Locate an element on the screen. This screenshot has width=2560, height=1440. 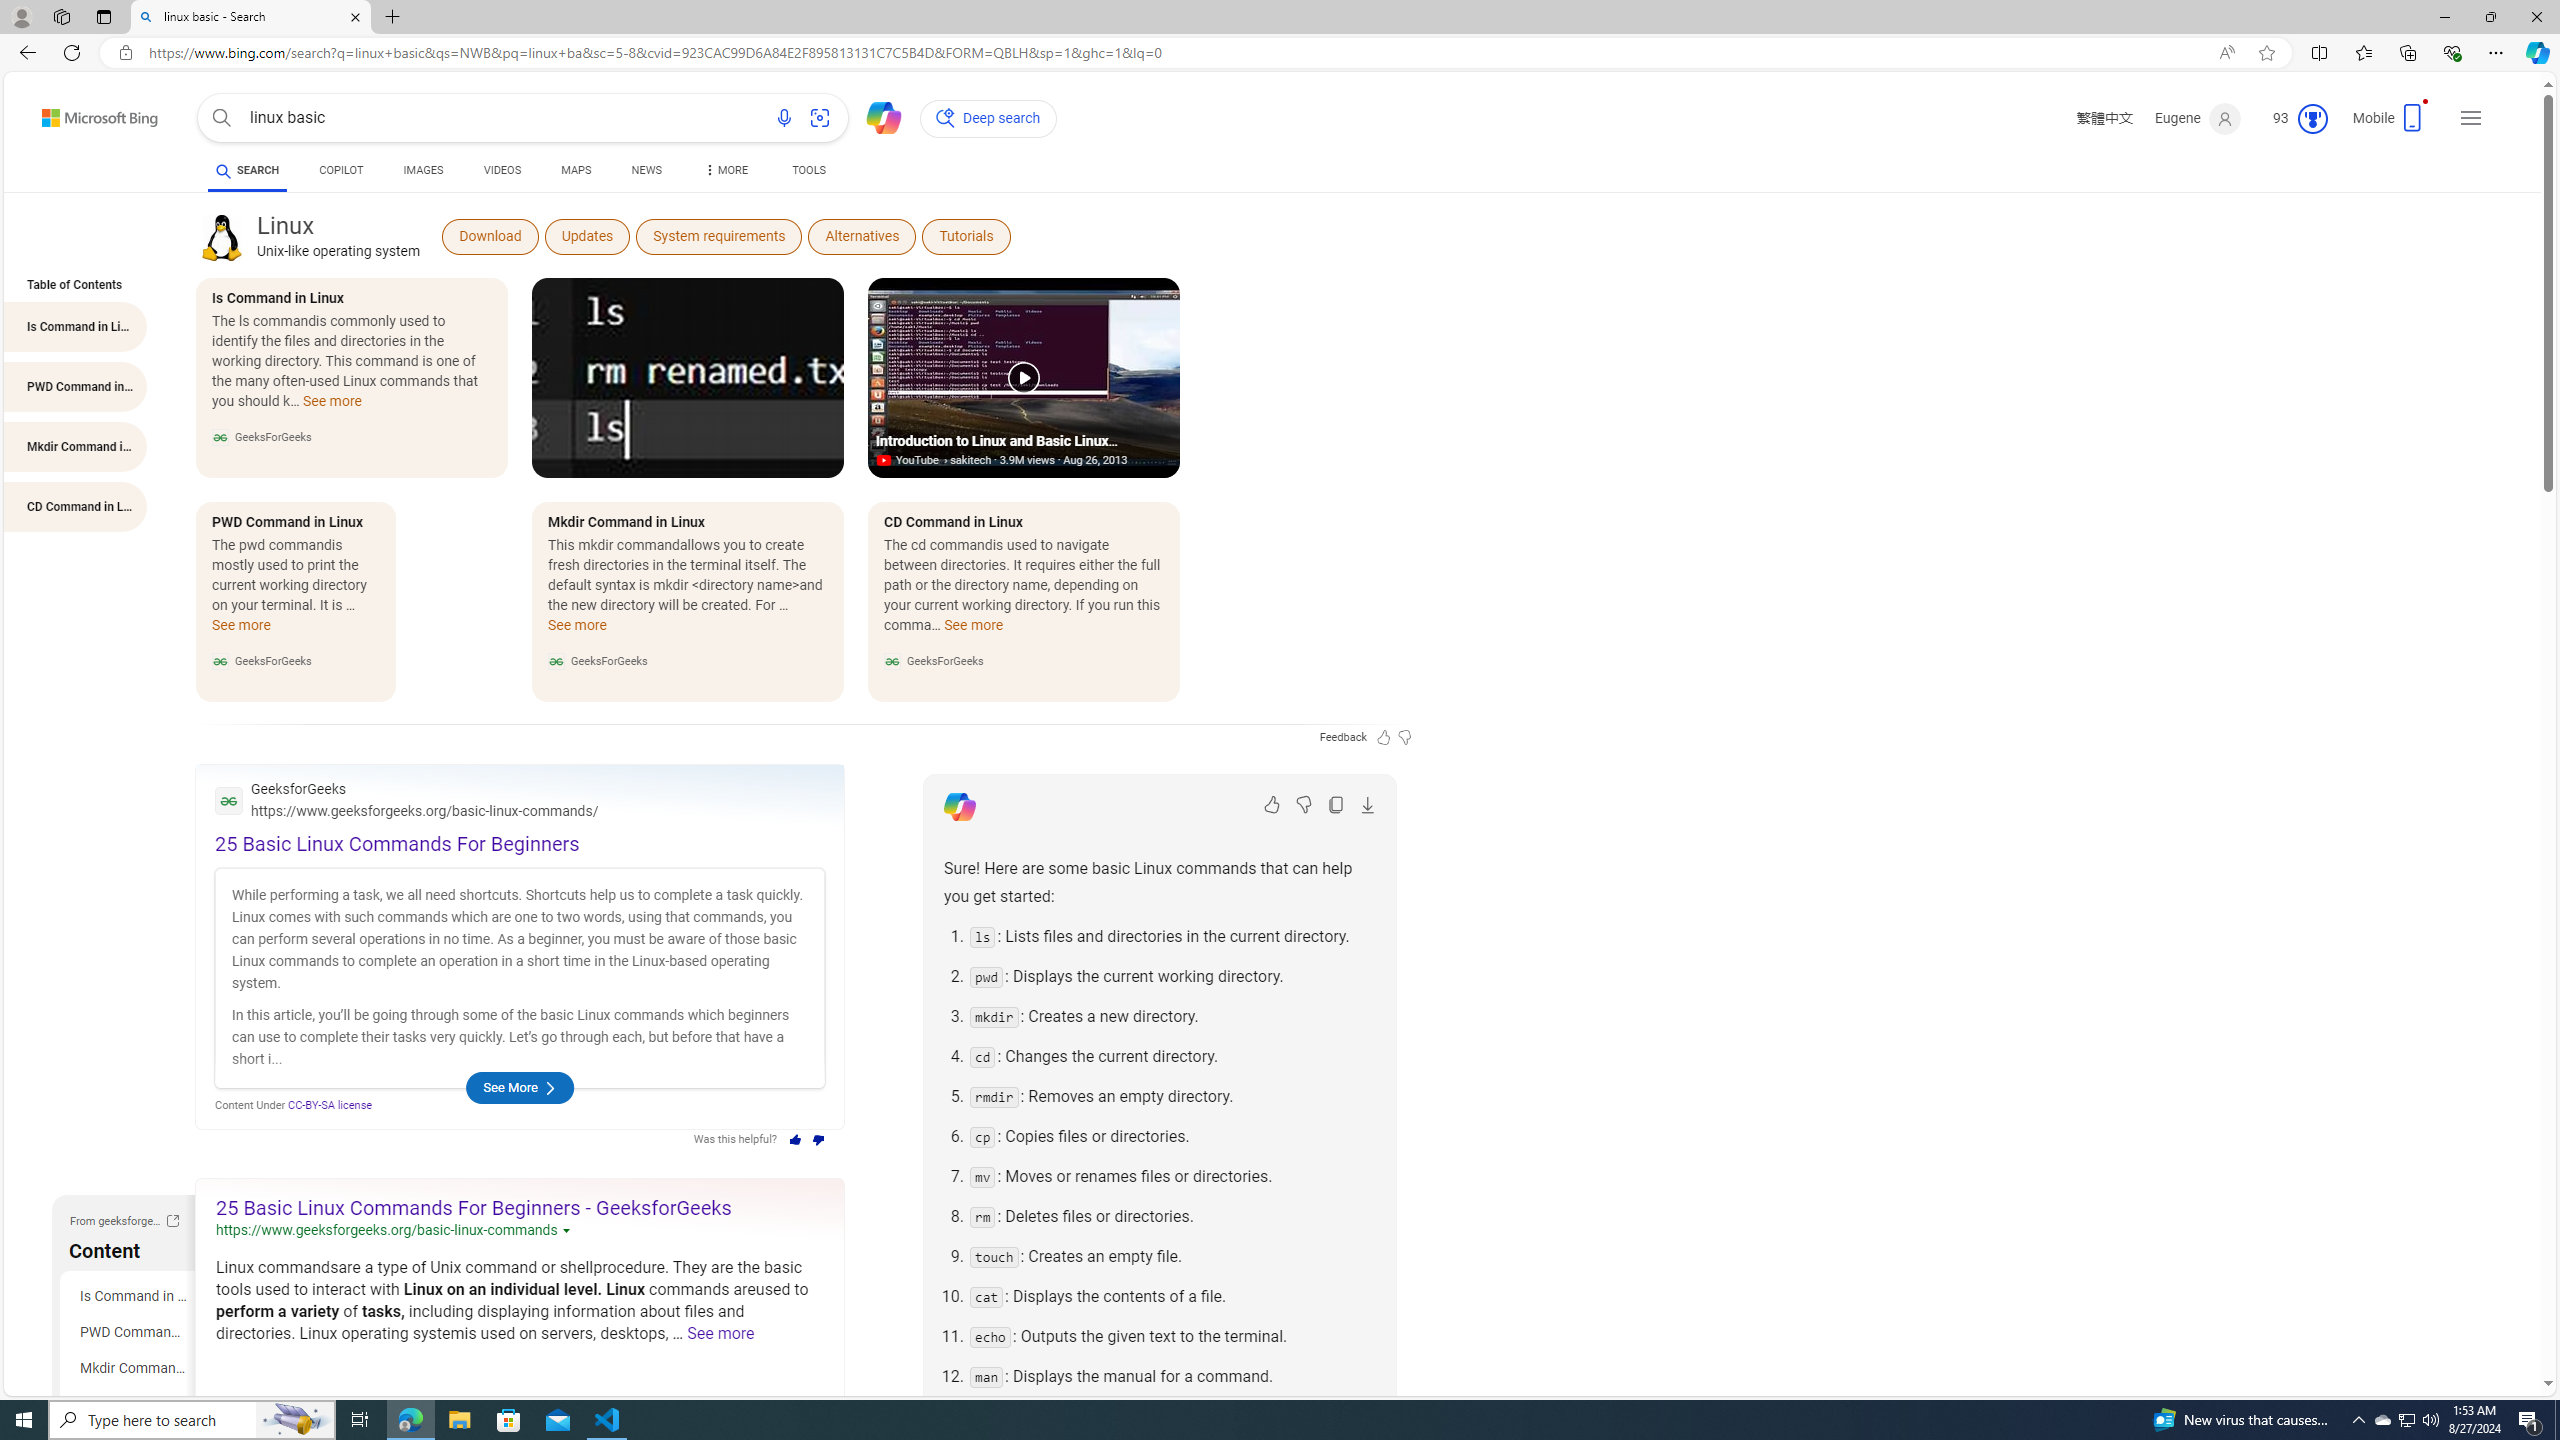
cat: Displays the contents of a file. is located at coordinates (1172, 1296).